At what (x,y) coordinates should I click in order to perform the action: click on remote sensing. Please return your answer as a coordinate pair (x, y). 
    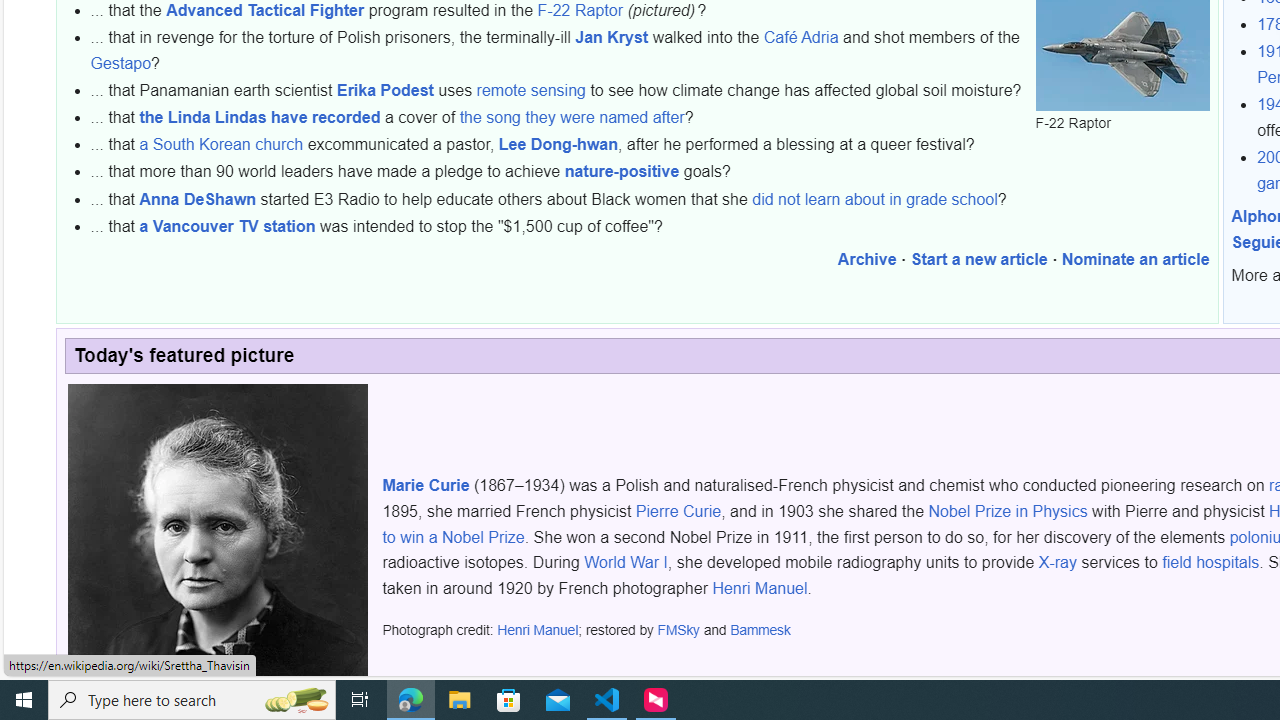
    Looking at the image, I should click on (531, 90).